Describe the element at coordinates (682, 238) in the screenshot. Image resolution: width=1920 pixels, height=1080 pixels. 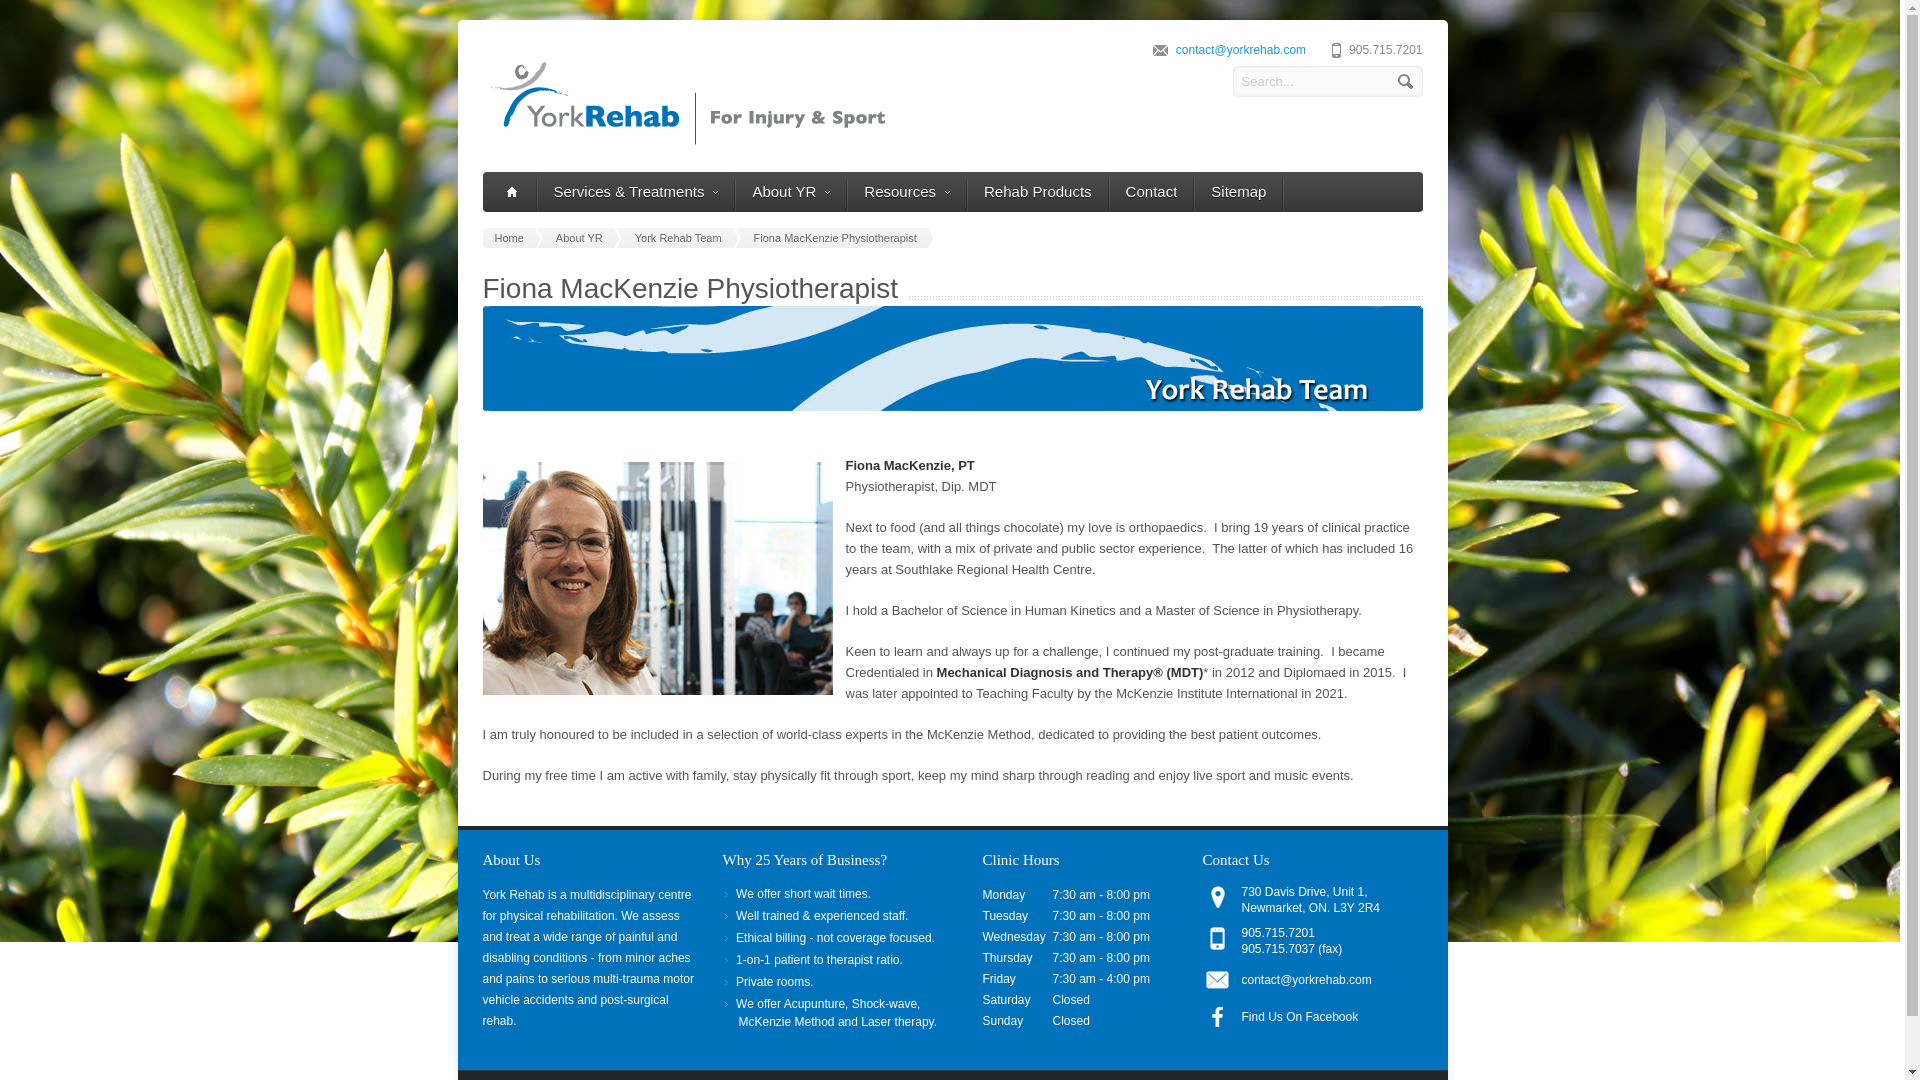
I see `York Rehab Team` at that location.